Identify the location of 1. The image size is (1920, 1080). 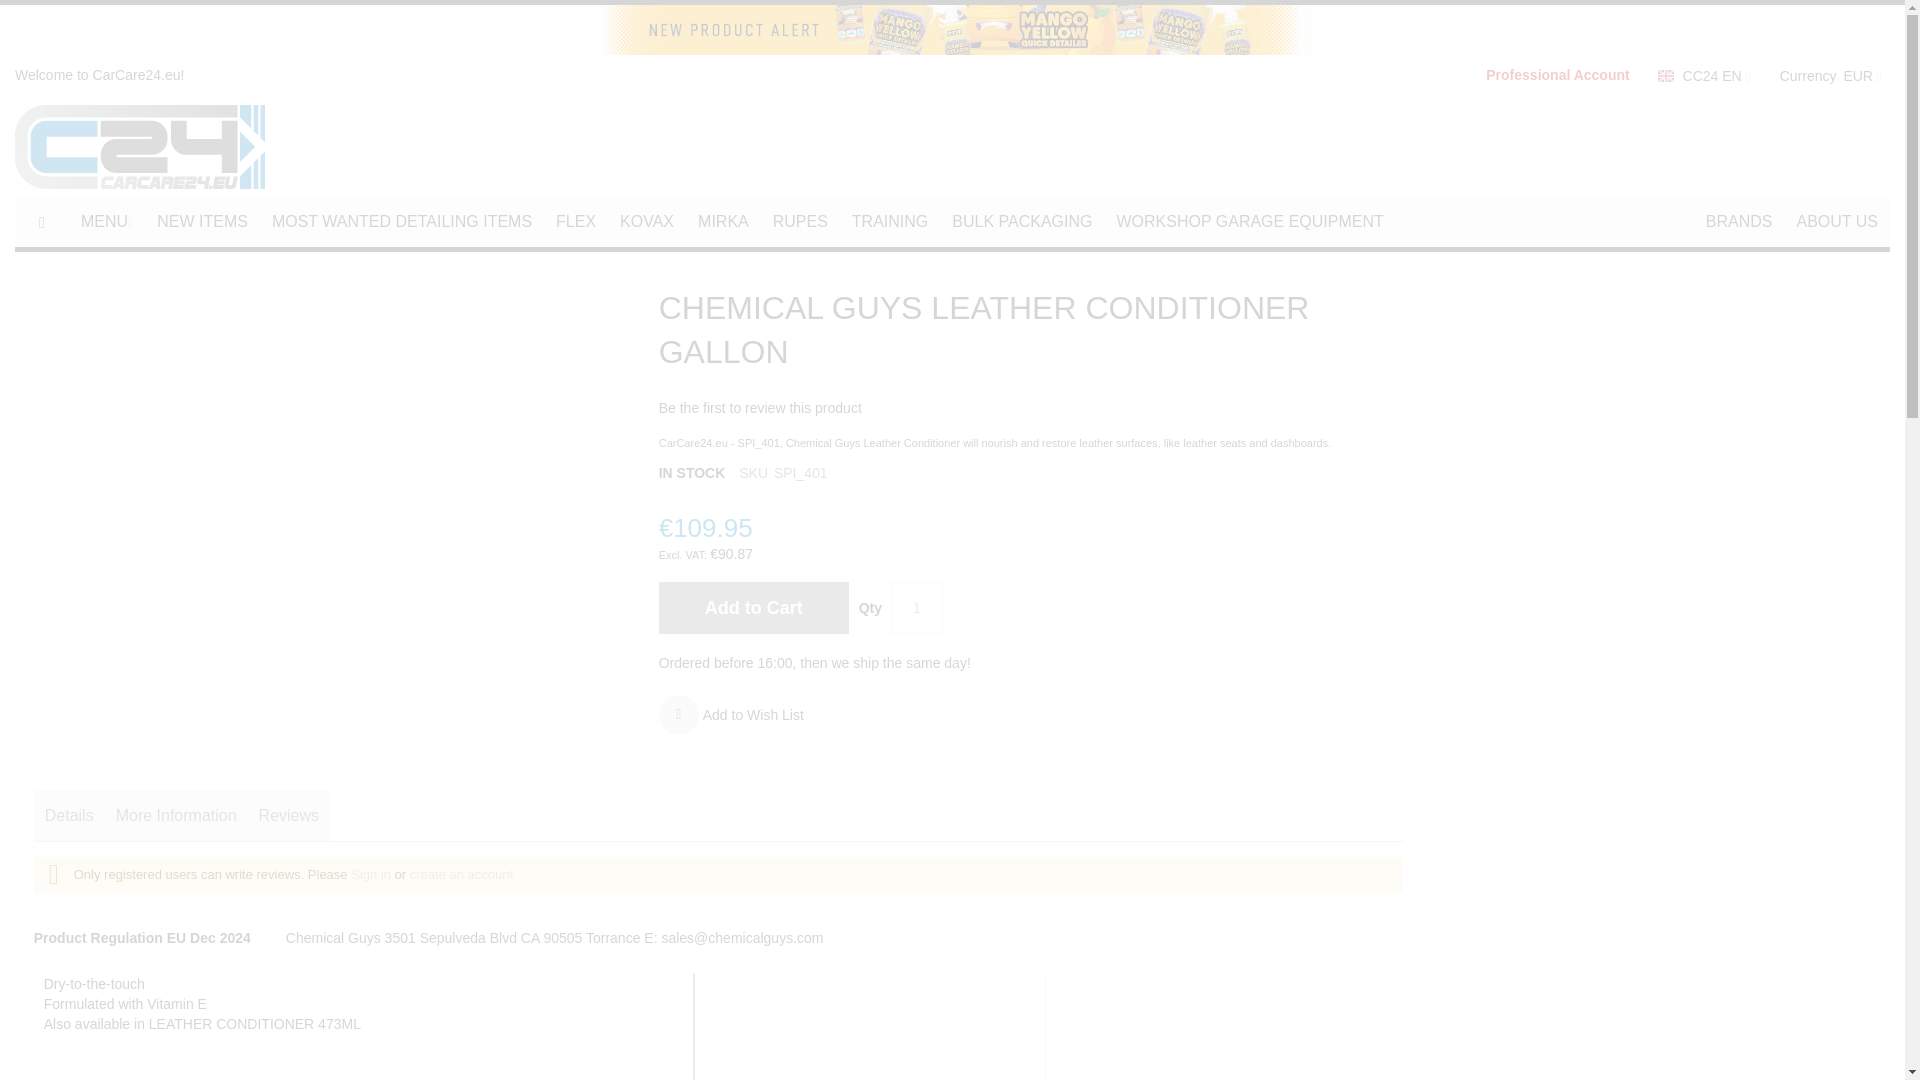
(916, 608).